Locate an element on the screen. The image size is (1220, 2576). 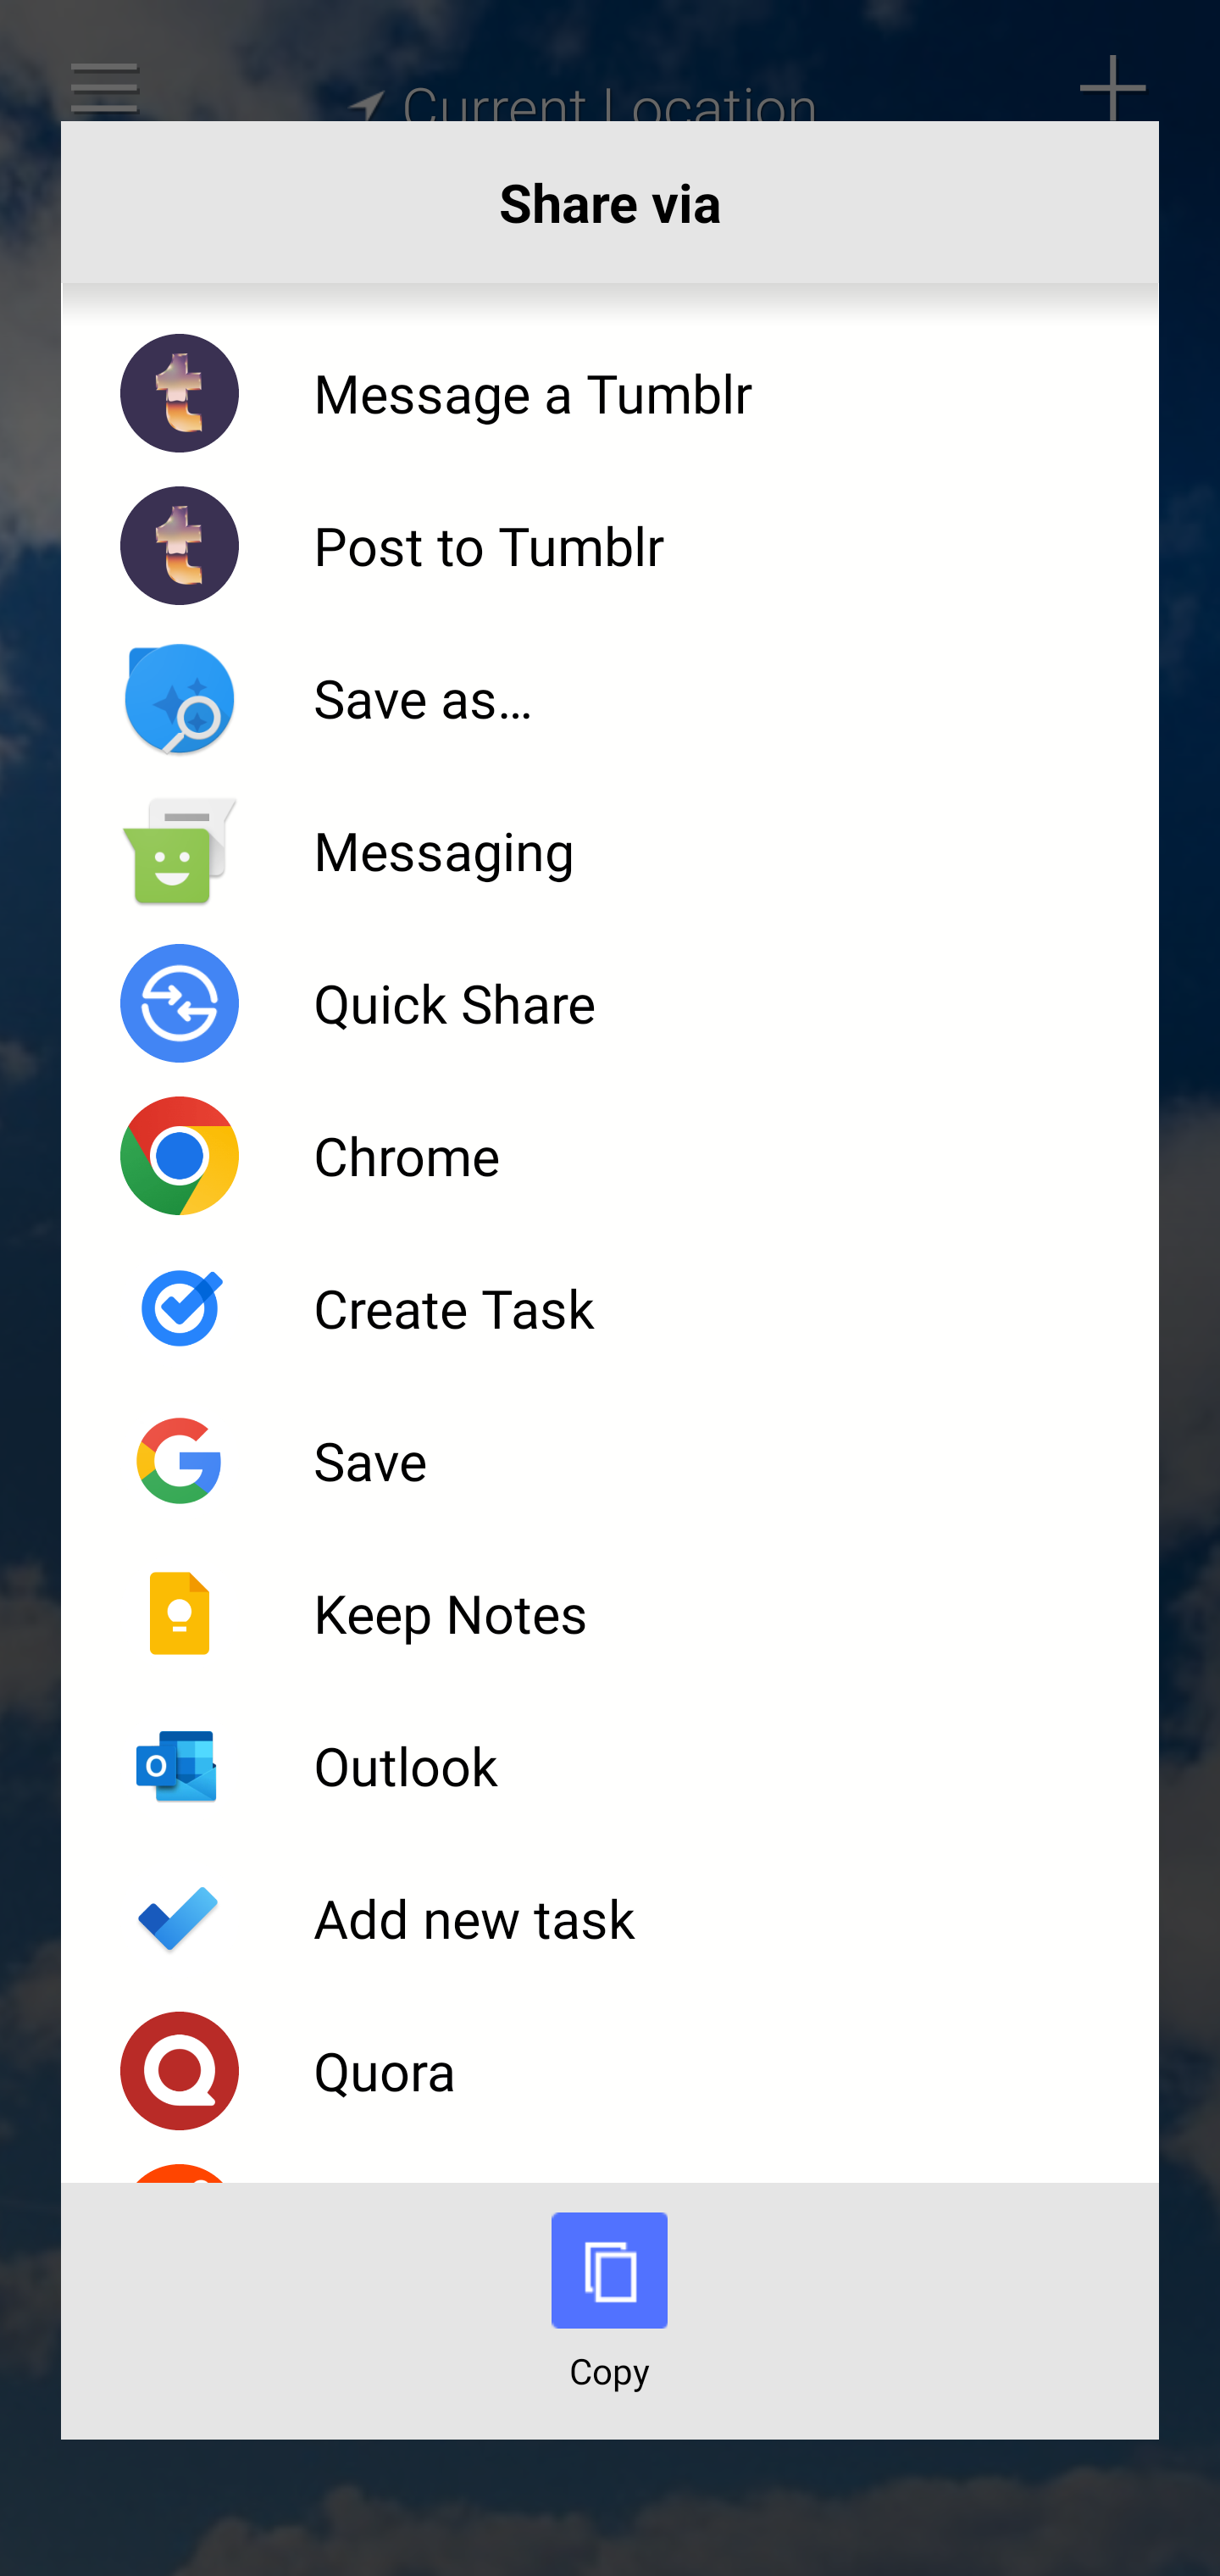
Add new task is located at coordinates (610, 1918).